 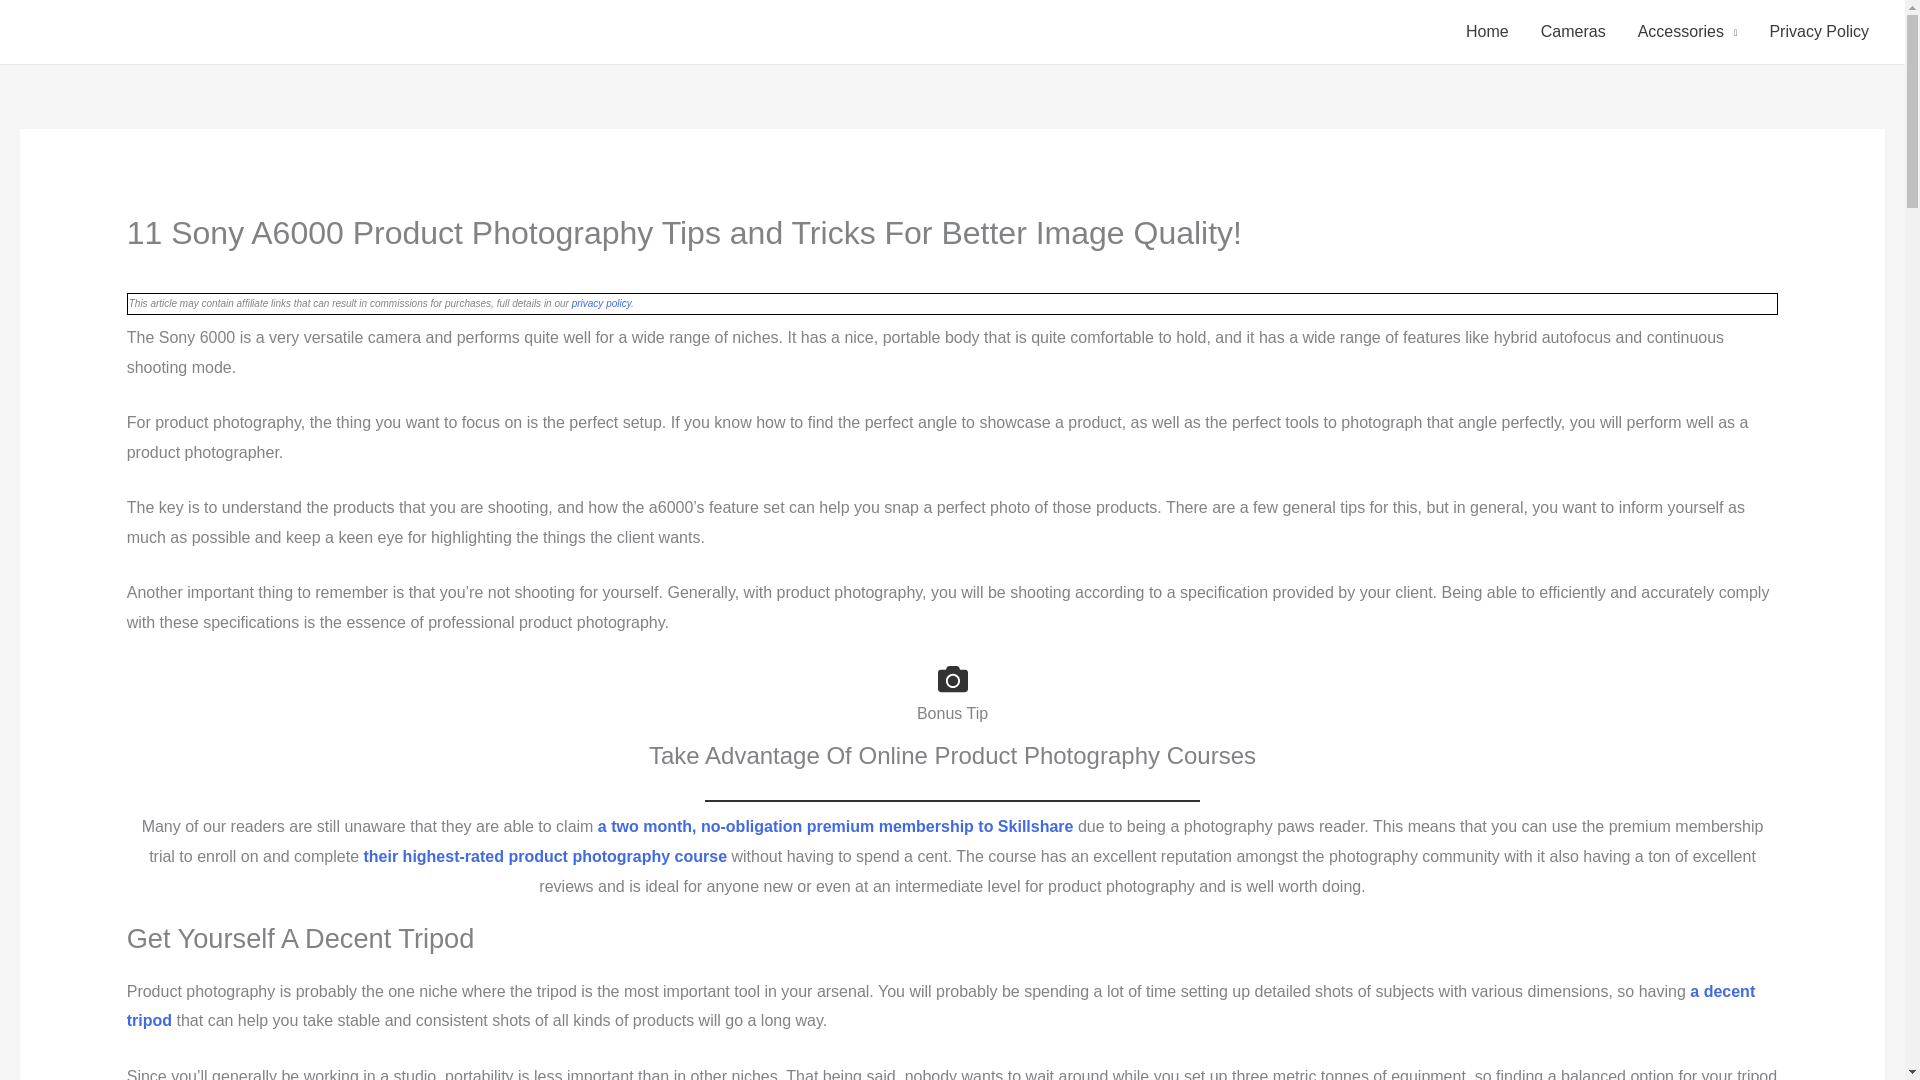 What do you see at coordinates (835, 826) in the screenshot?
I see `a two month, no-obligation premium membership to Skillshare` at bounding box center [835, 826].